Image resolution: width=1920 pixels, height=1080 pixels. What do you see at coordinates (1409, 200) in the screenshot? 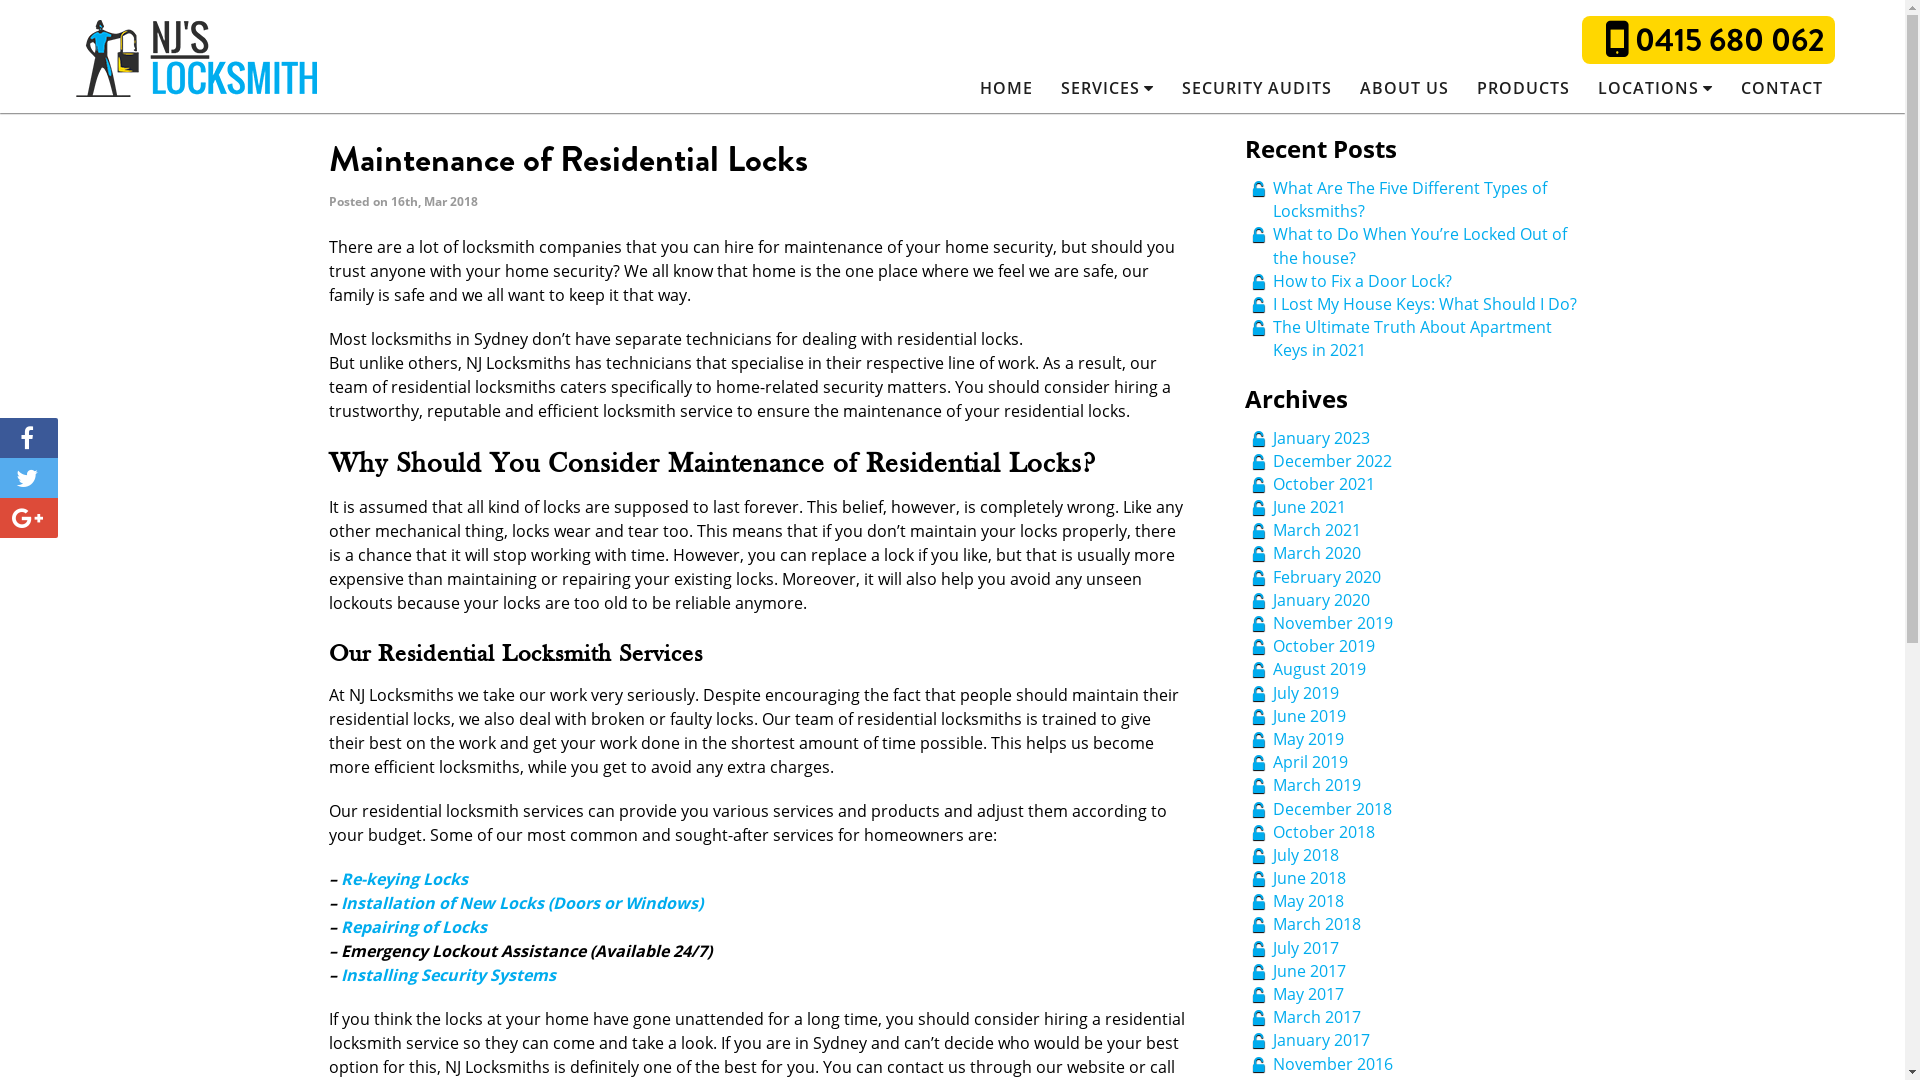
I see `What Are The Five Different Types of Locksmiths?` at bounding box center [1409, 200].